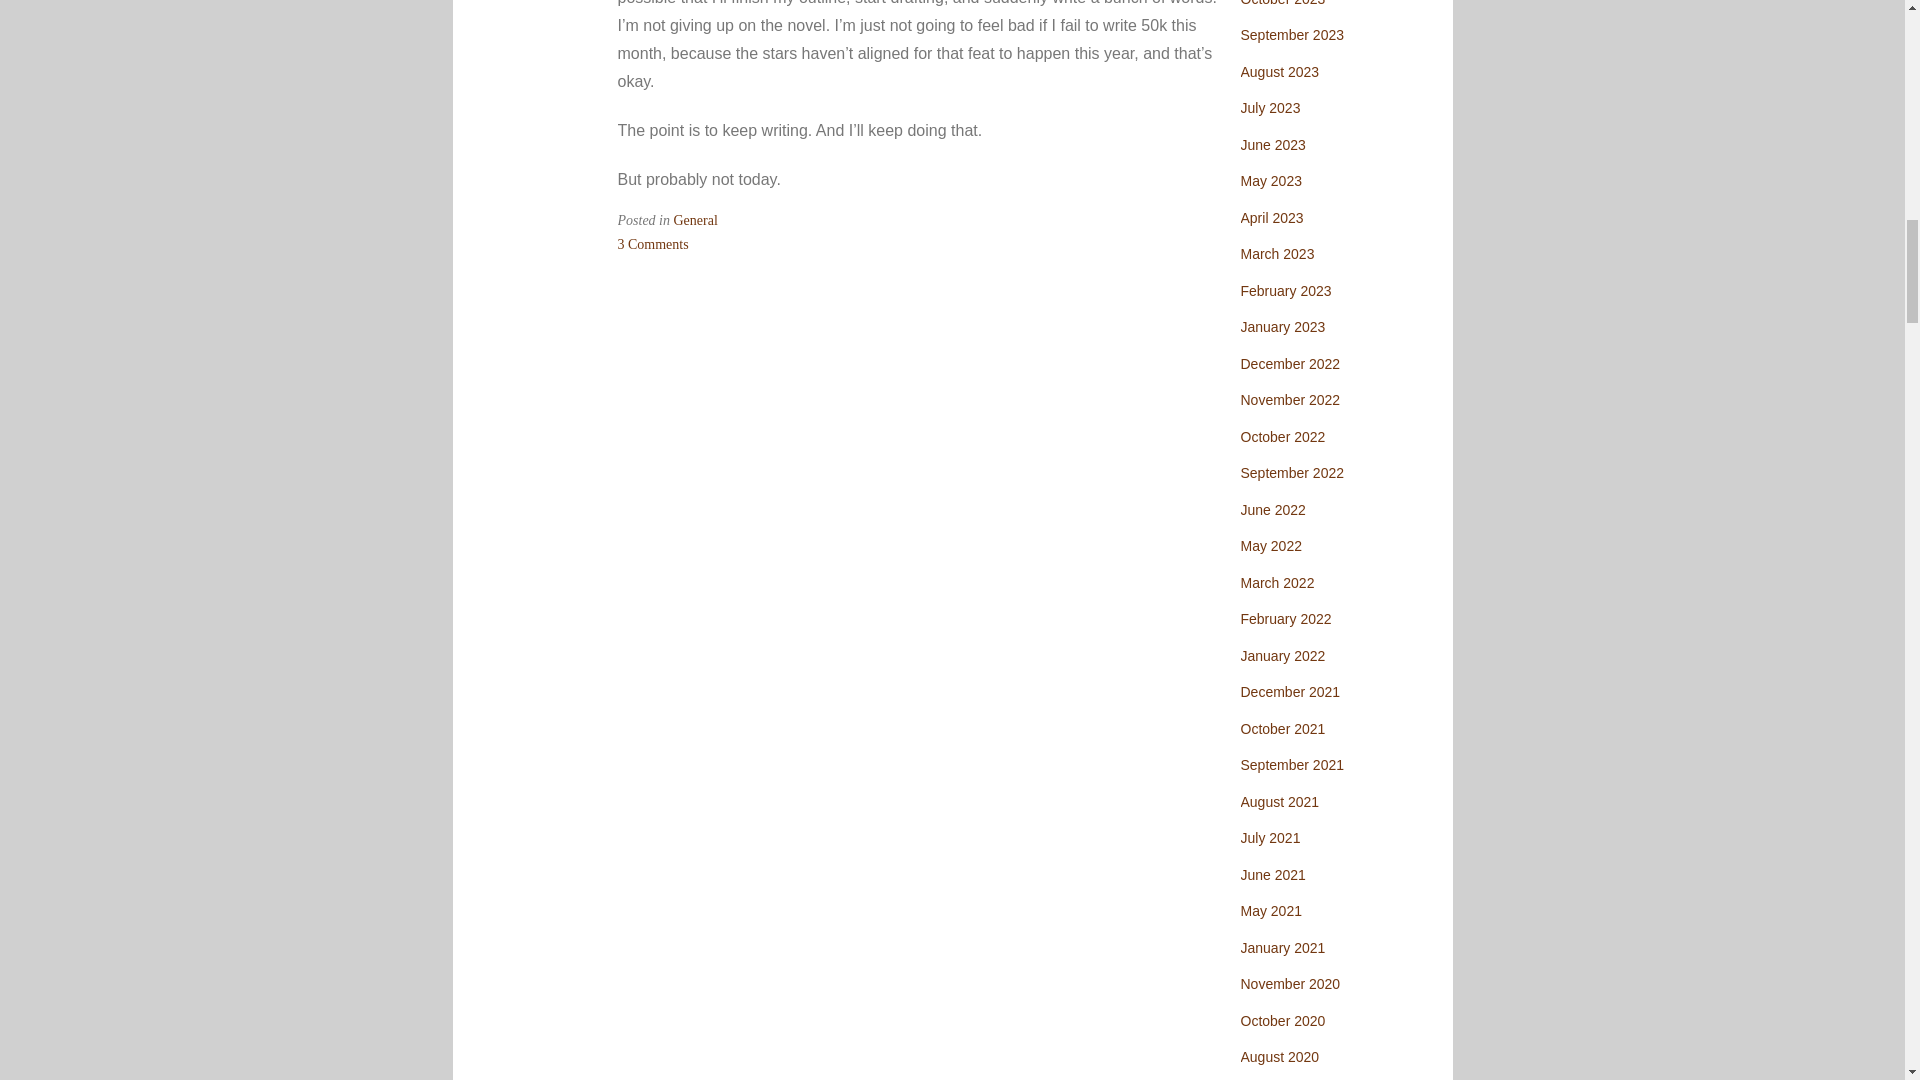 This screenshot has height=1080, width=1920. Describe the element at coordinates (1276, 254) in the screenshot. I see `March 2023` at that location.